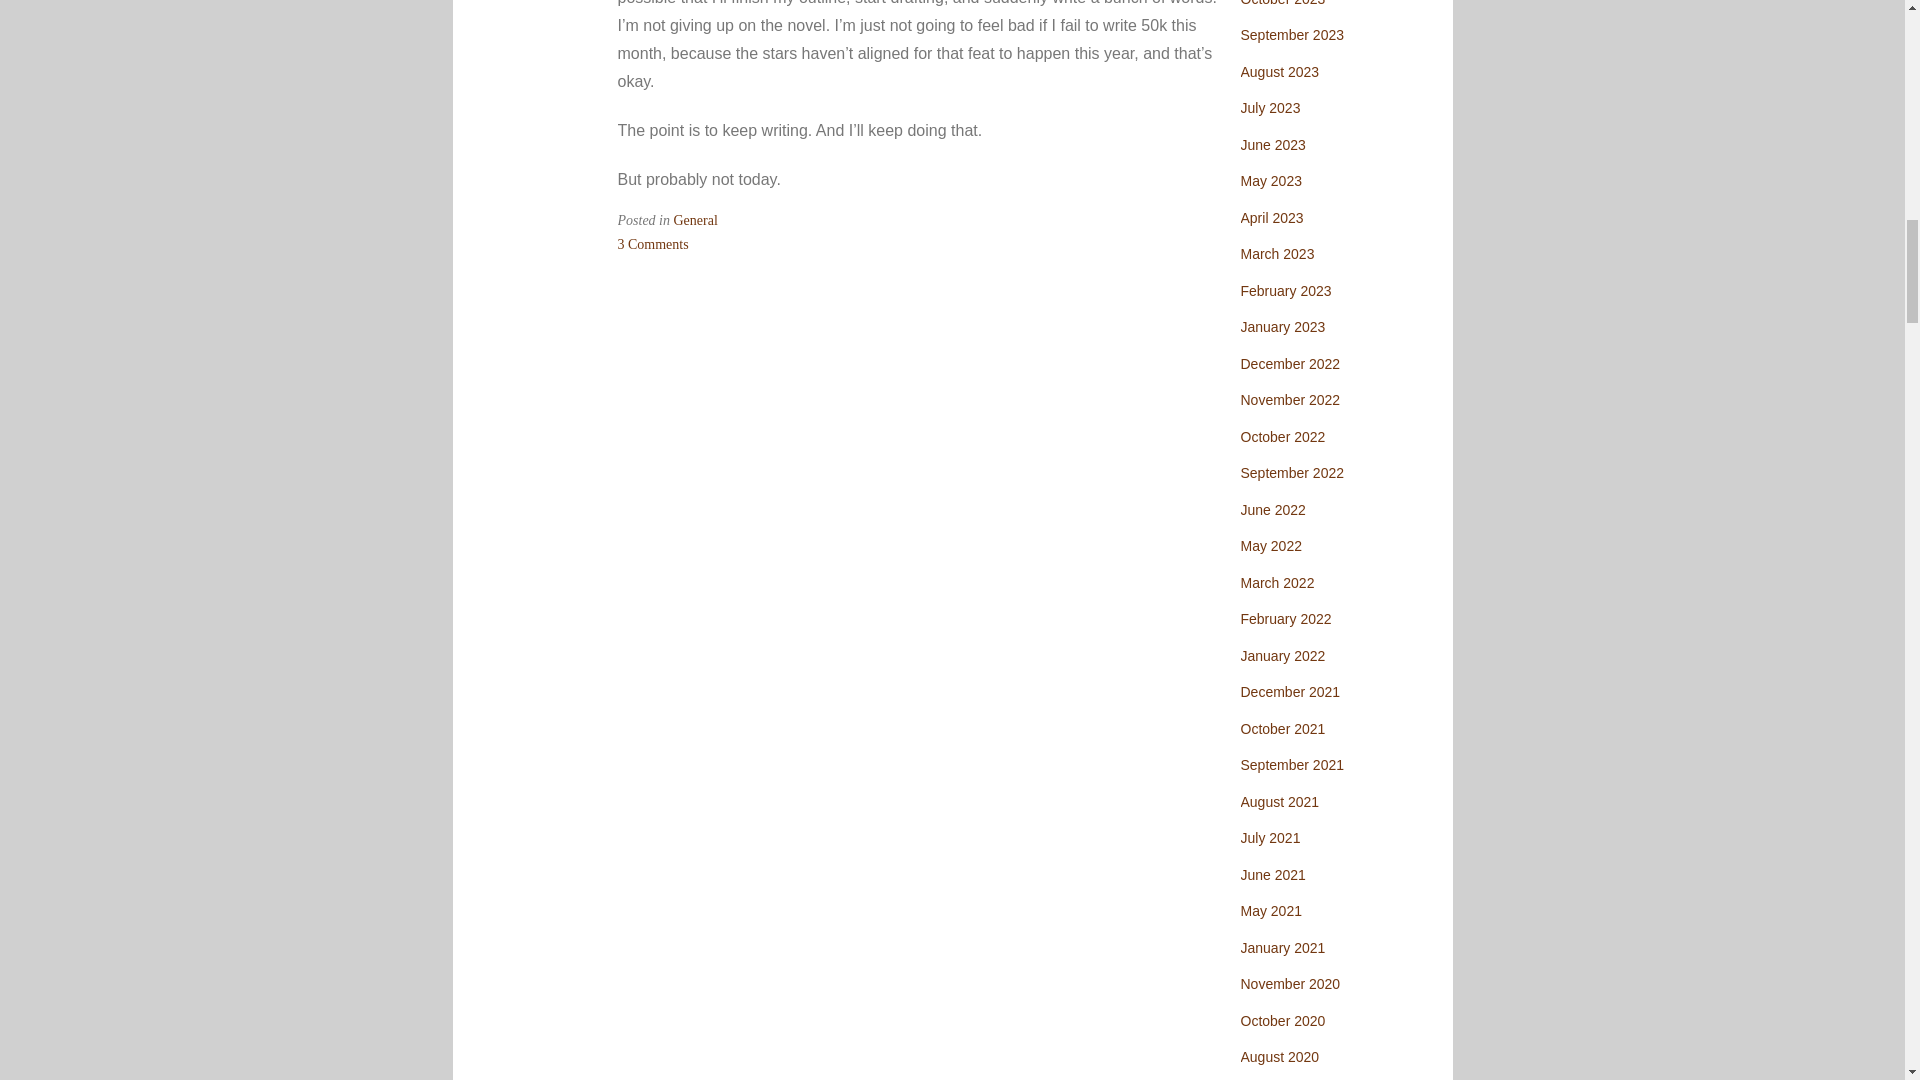 This screenshot has height=1080, width=1920. Describe the element at coordinates (1276, 254) in the screenshot. I see `March 2023` at that location.